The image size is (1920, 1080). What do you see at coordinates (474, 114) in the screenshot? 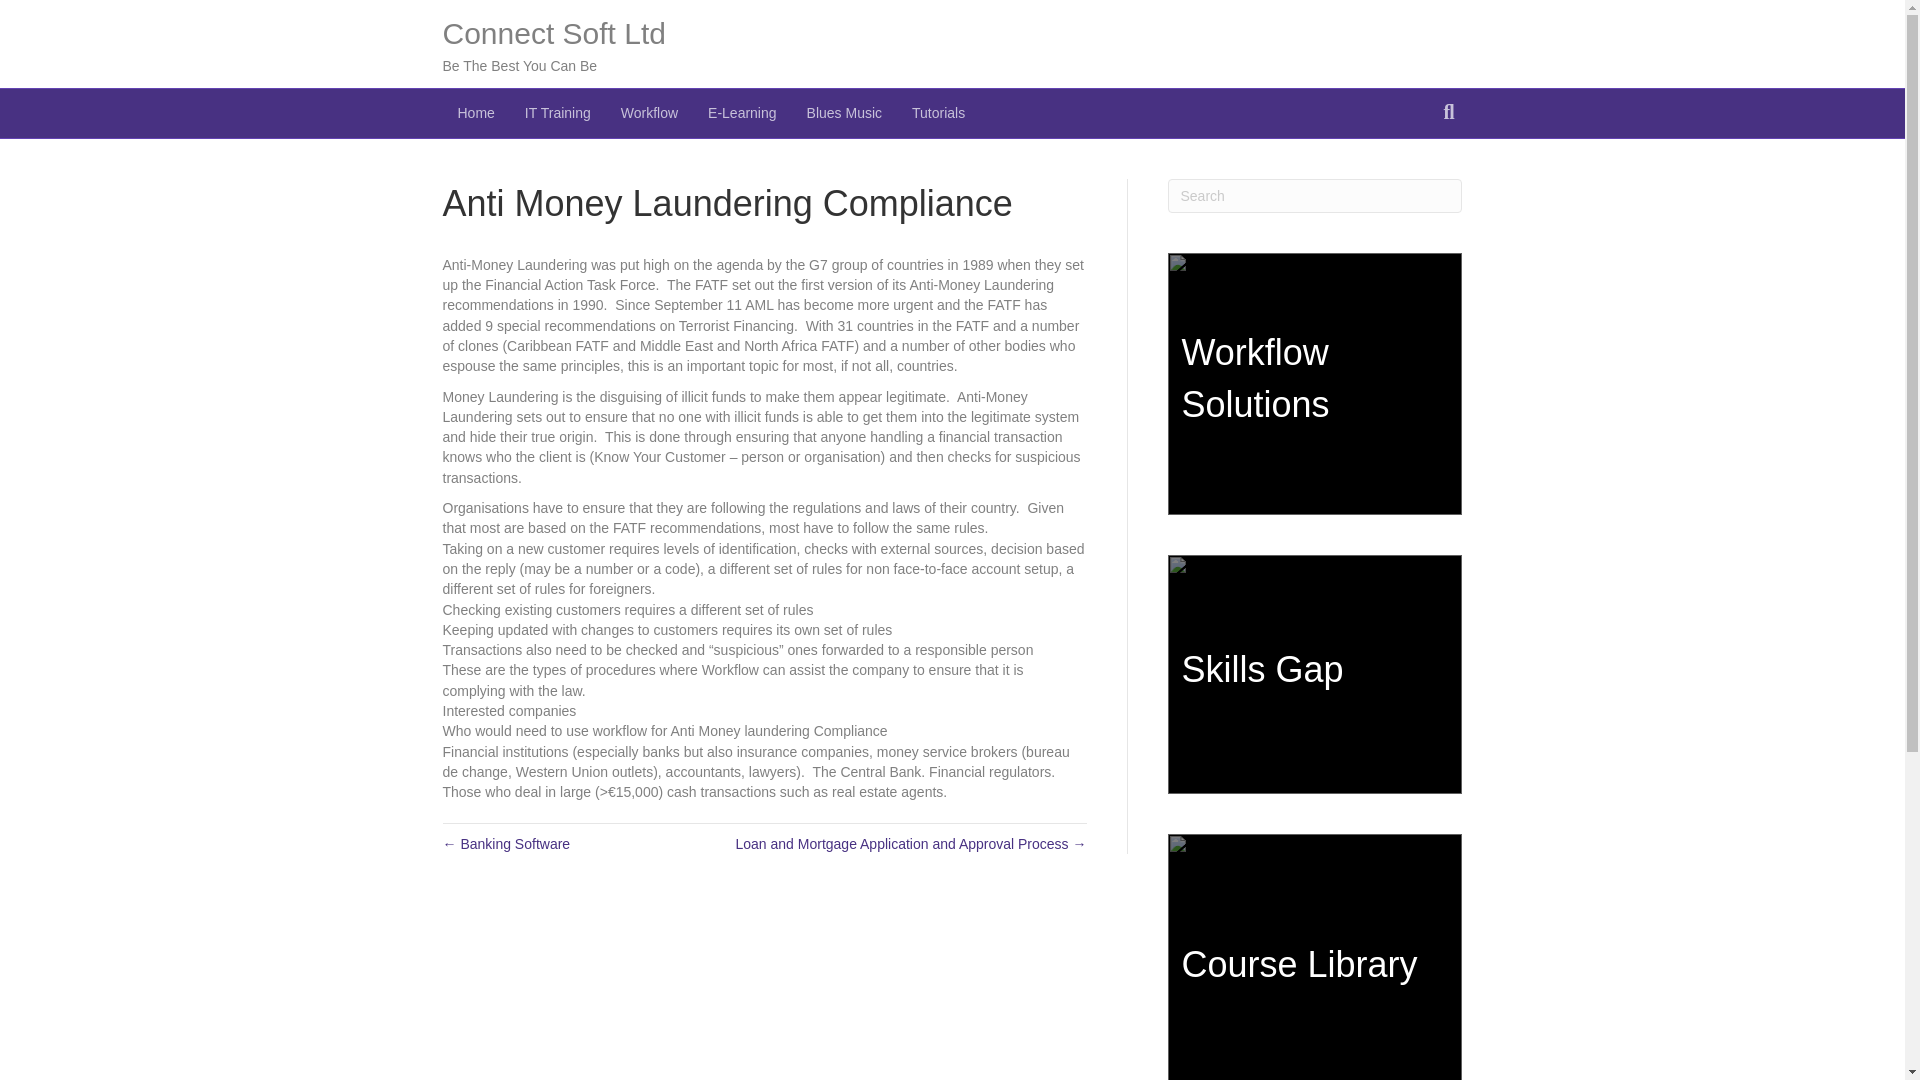
I see `Home` at bounding box center [474, 114].